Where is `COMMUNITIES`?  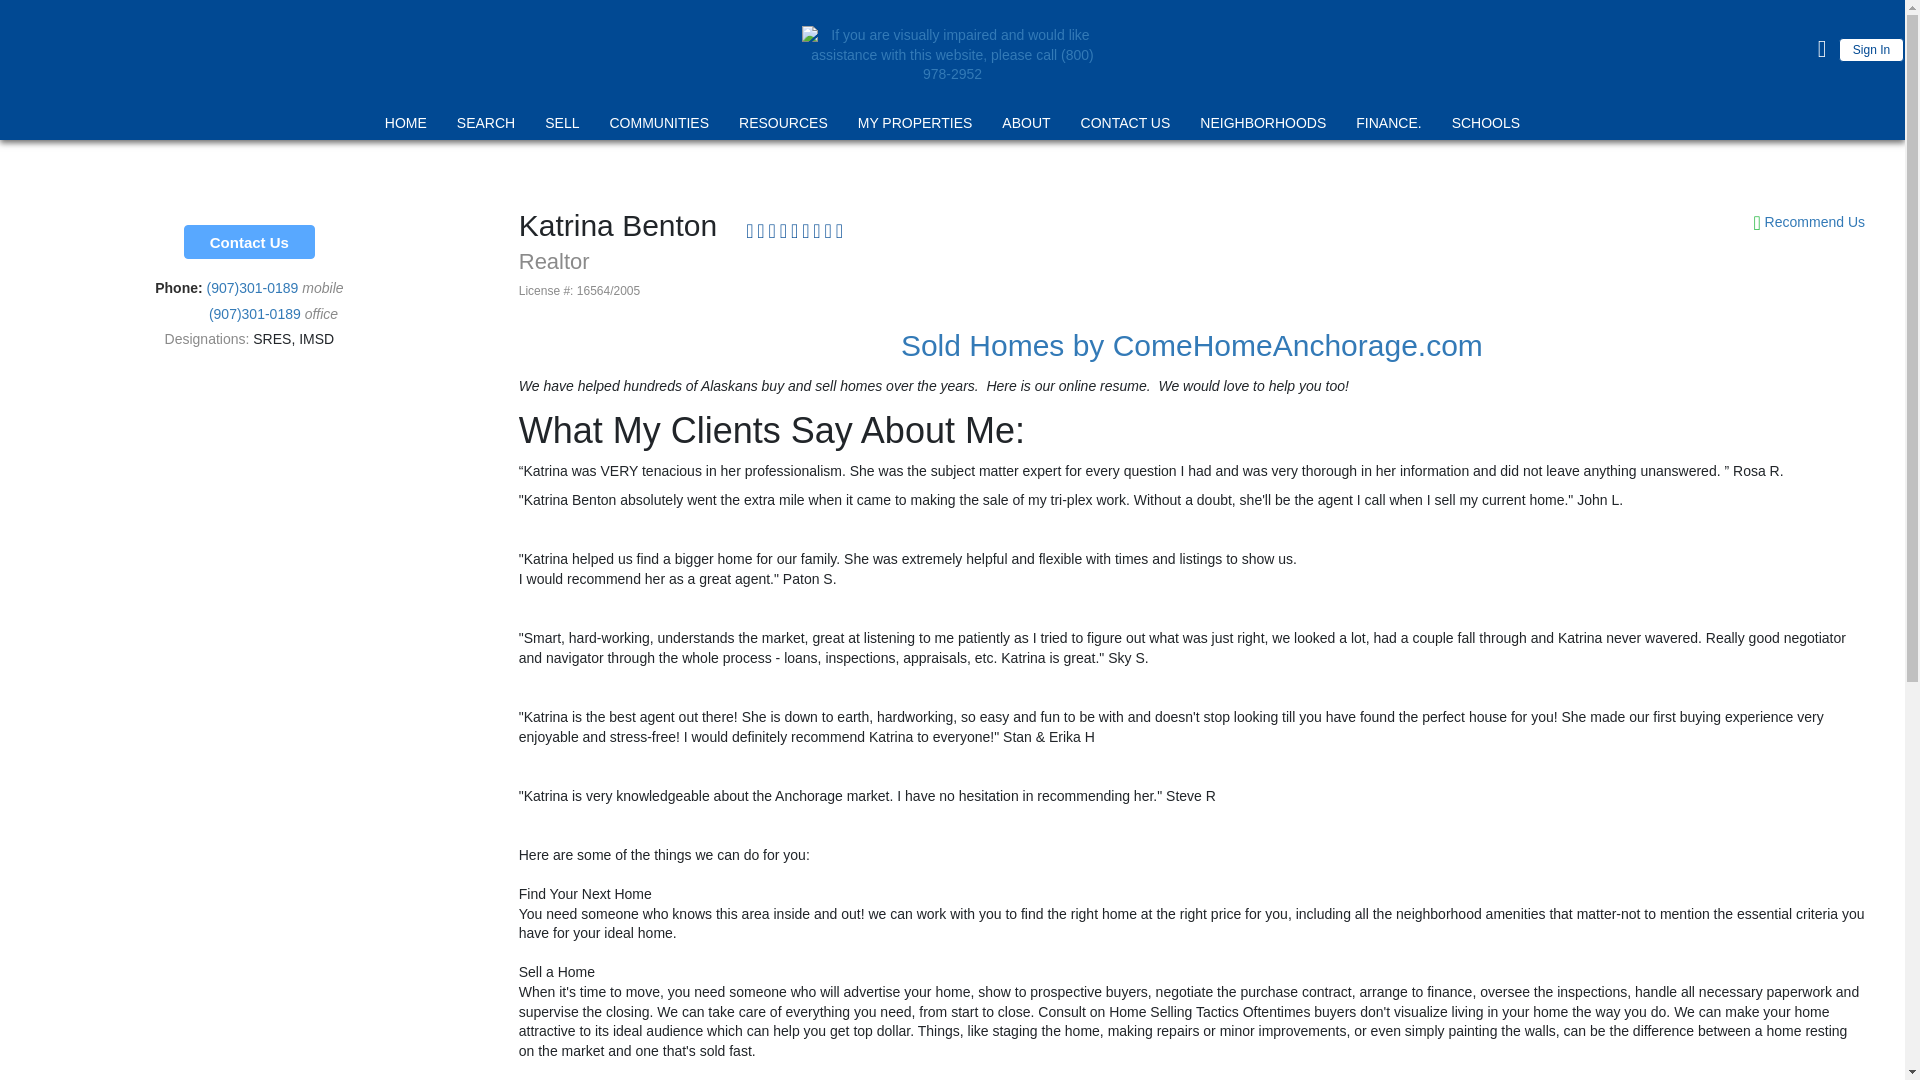 COMMUNITIES is located at coordinates (659, 126).